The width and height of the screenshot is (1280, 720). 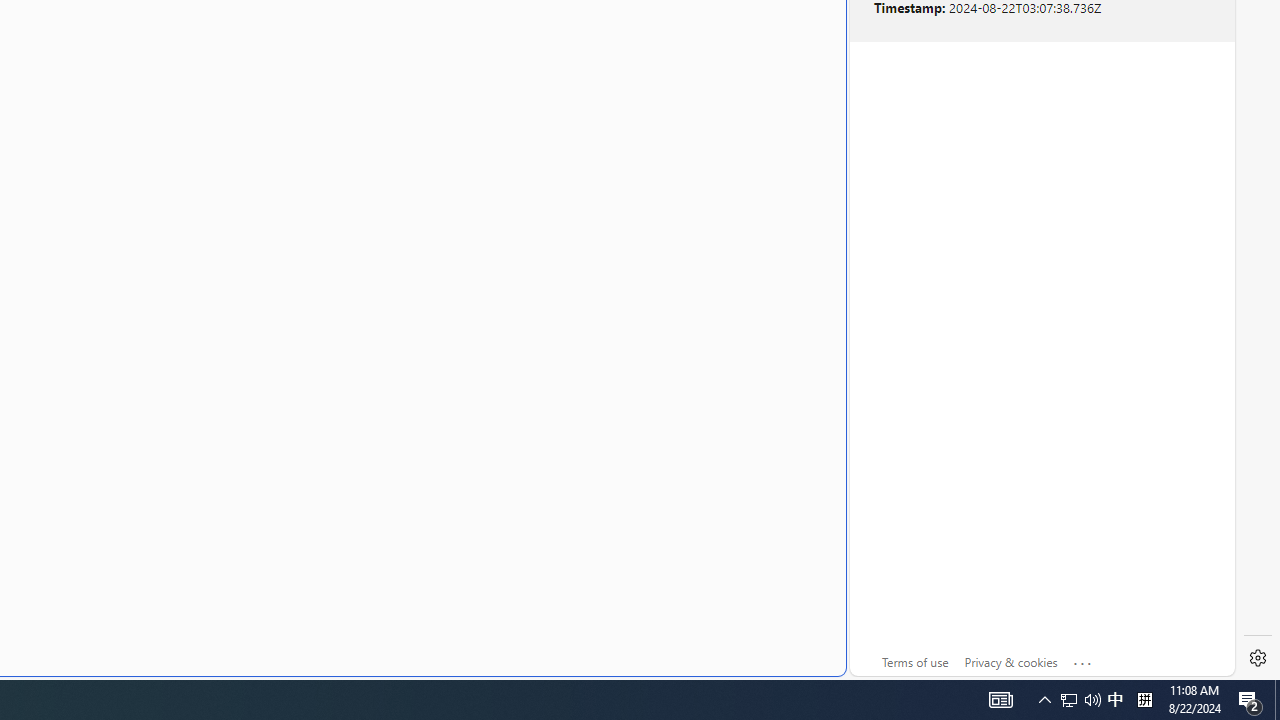 What do you see at coordinates (1010, 662) in the screenshot?
I see `Privacy & cookies` at bounding box center [1010, 662].